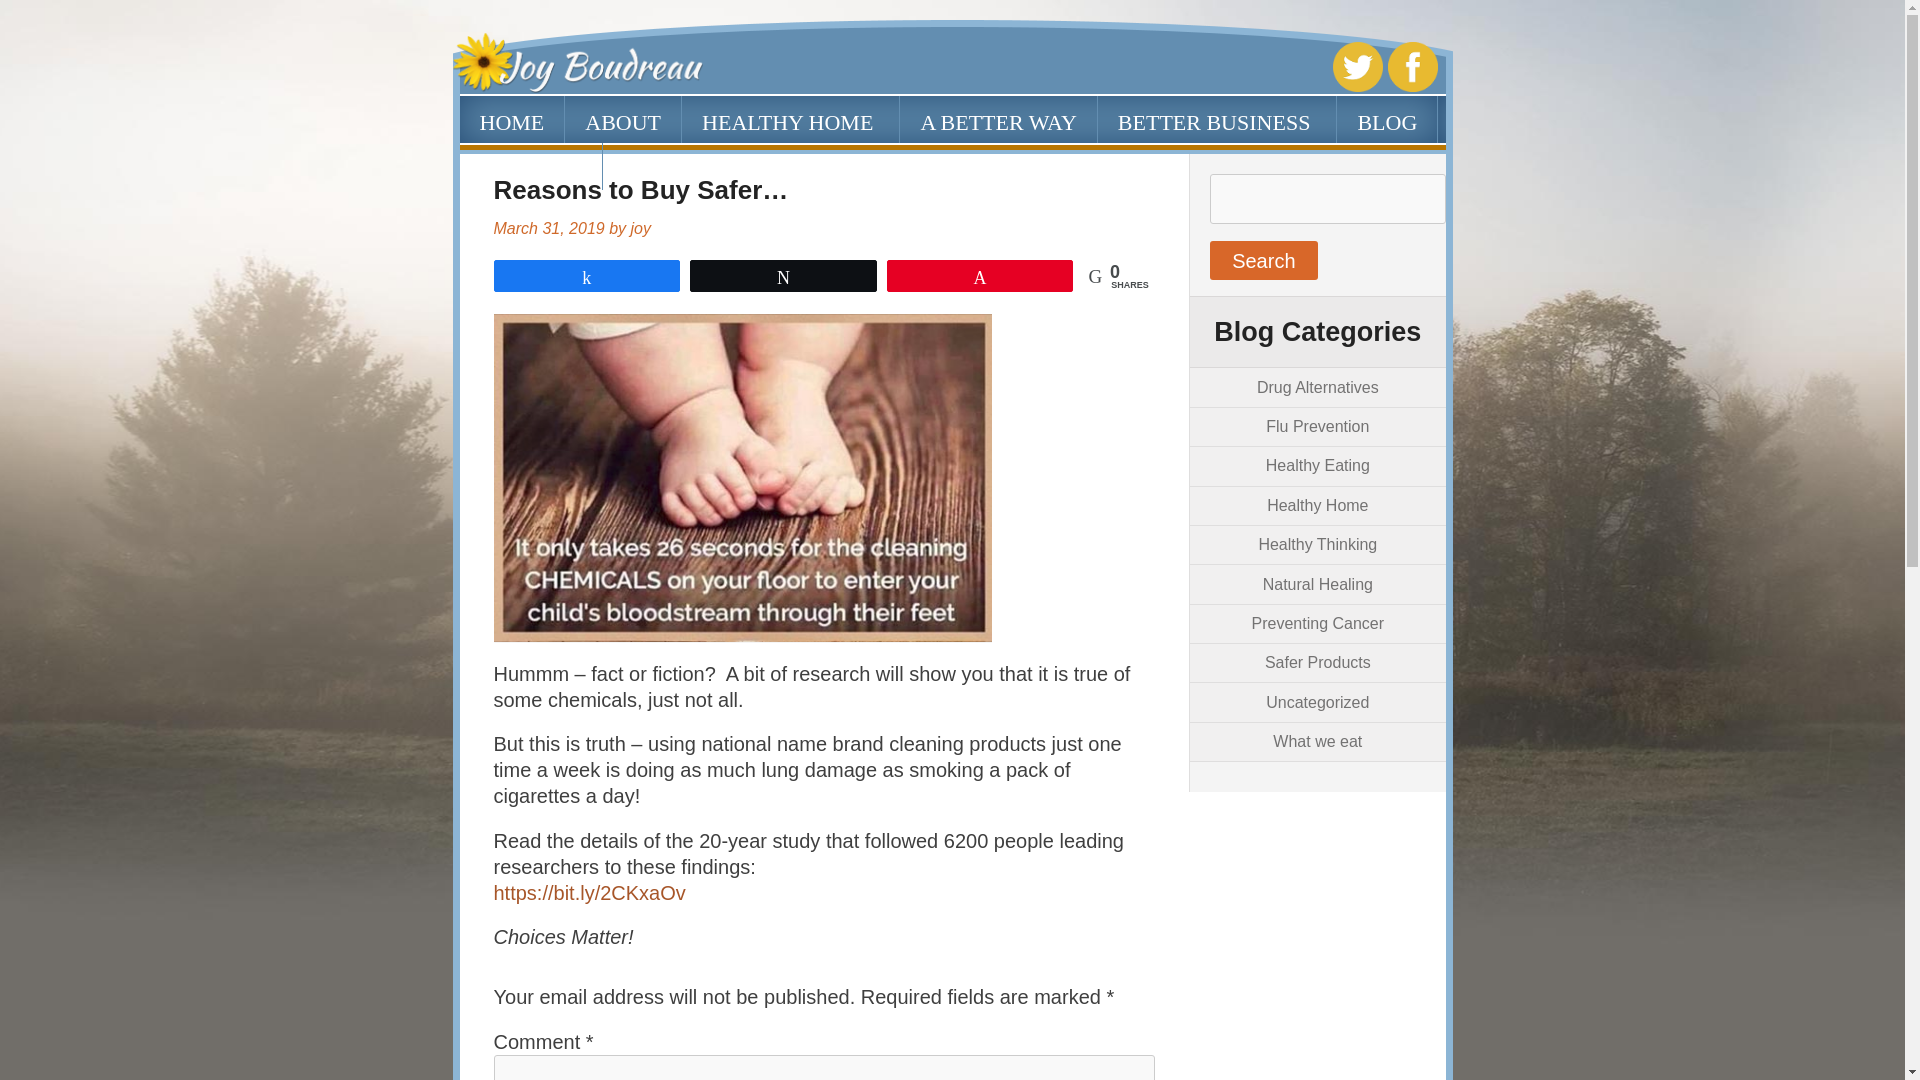 The height and width of the screenshot is (1080, 1920). I want to click on A BETTER WAY, so click(998, 119).